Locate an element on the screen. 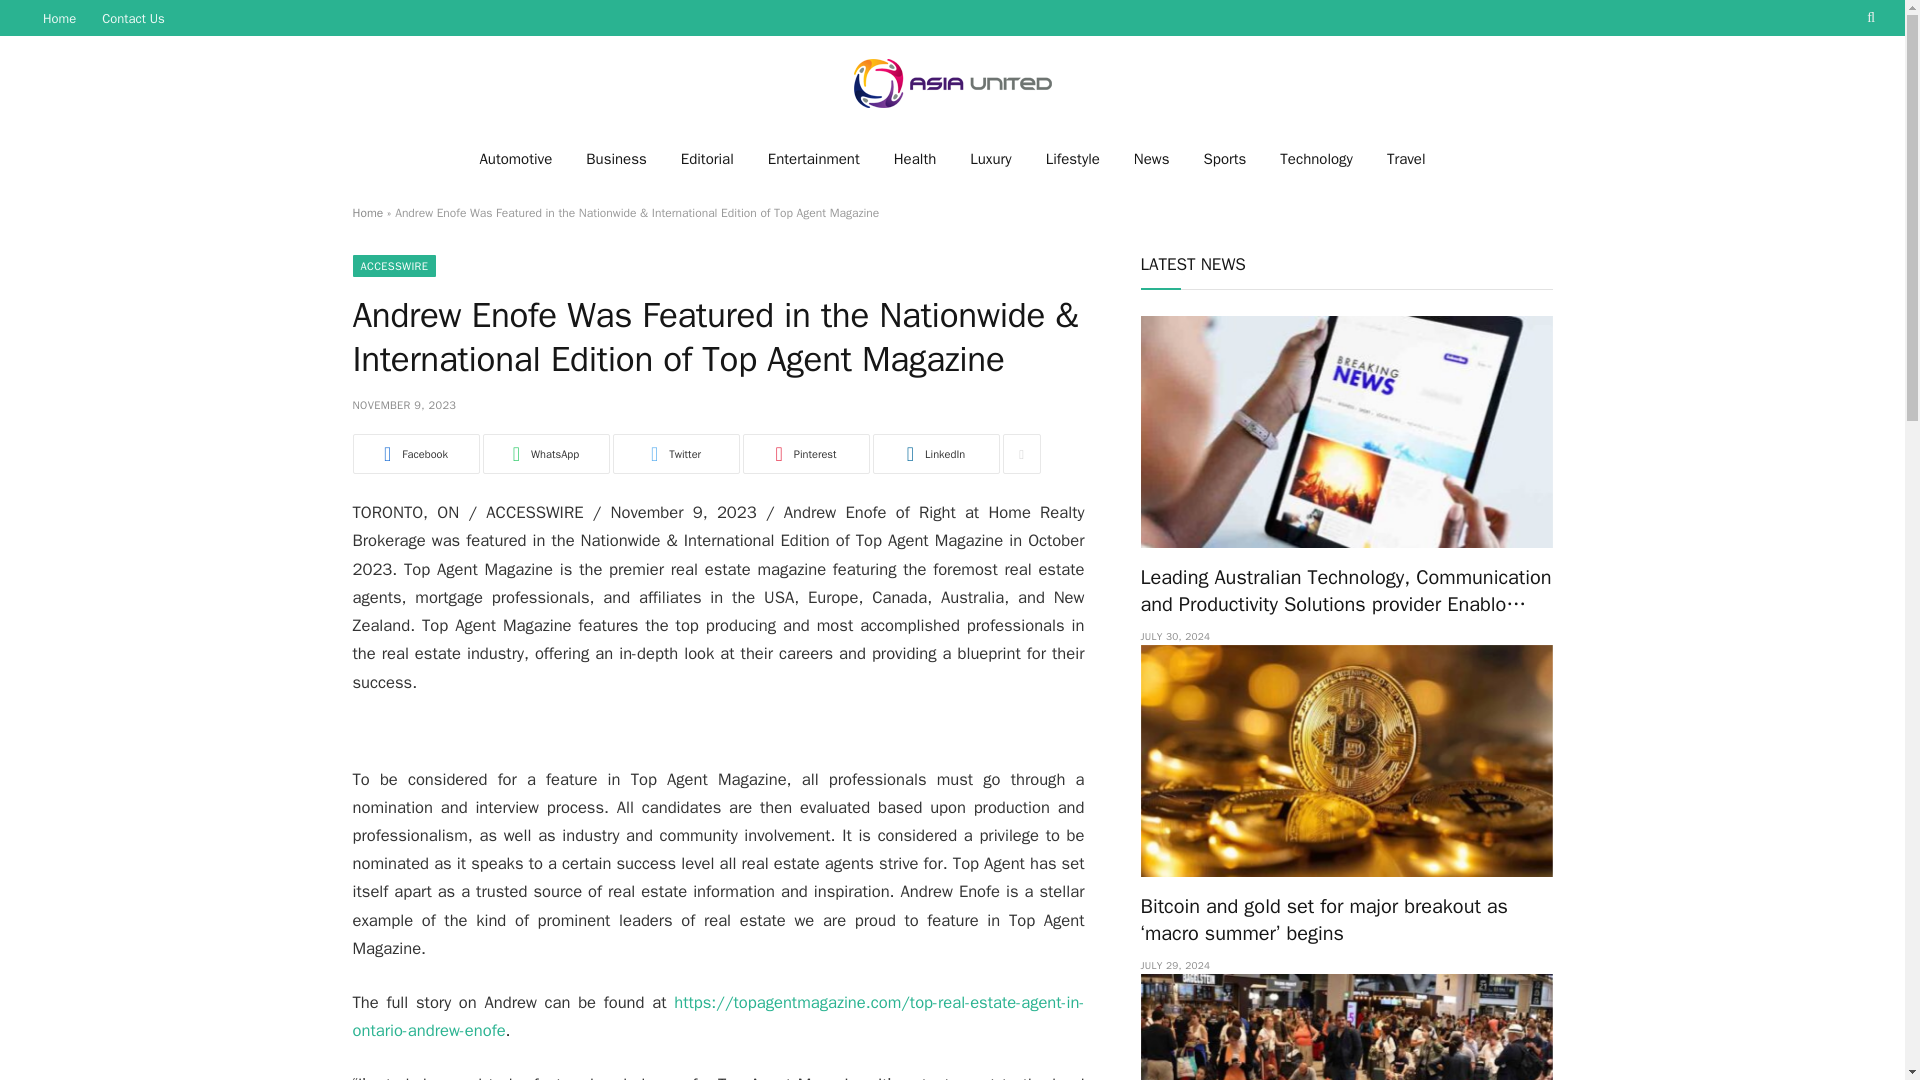 The image size is (1920, 1080). Business is located at coordinates (616, 158).